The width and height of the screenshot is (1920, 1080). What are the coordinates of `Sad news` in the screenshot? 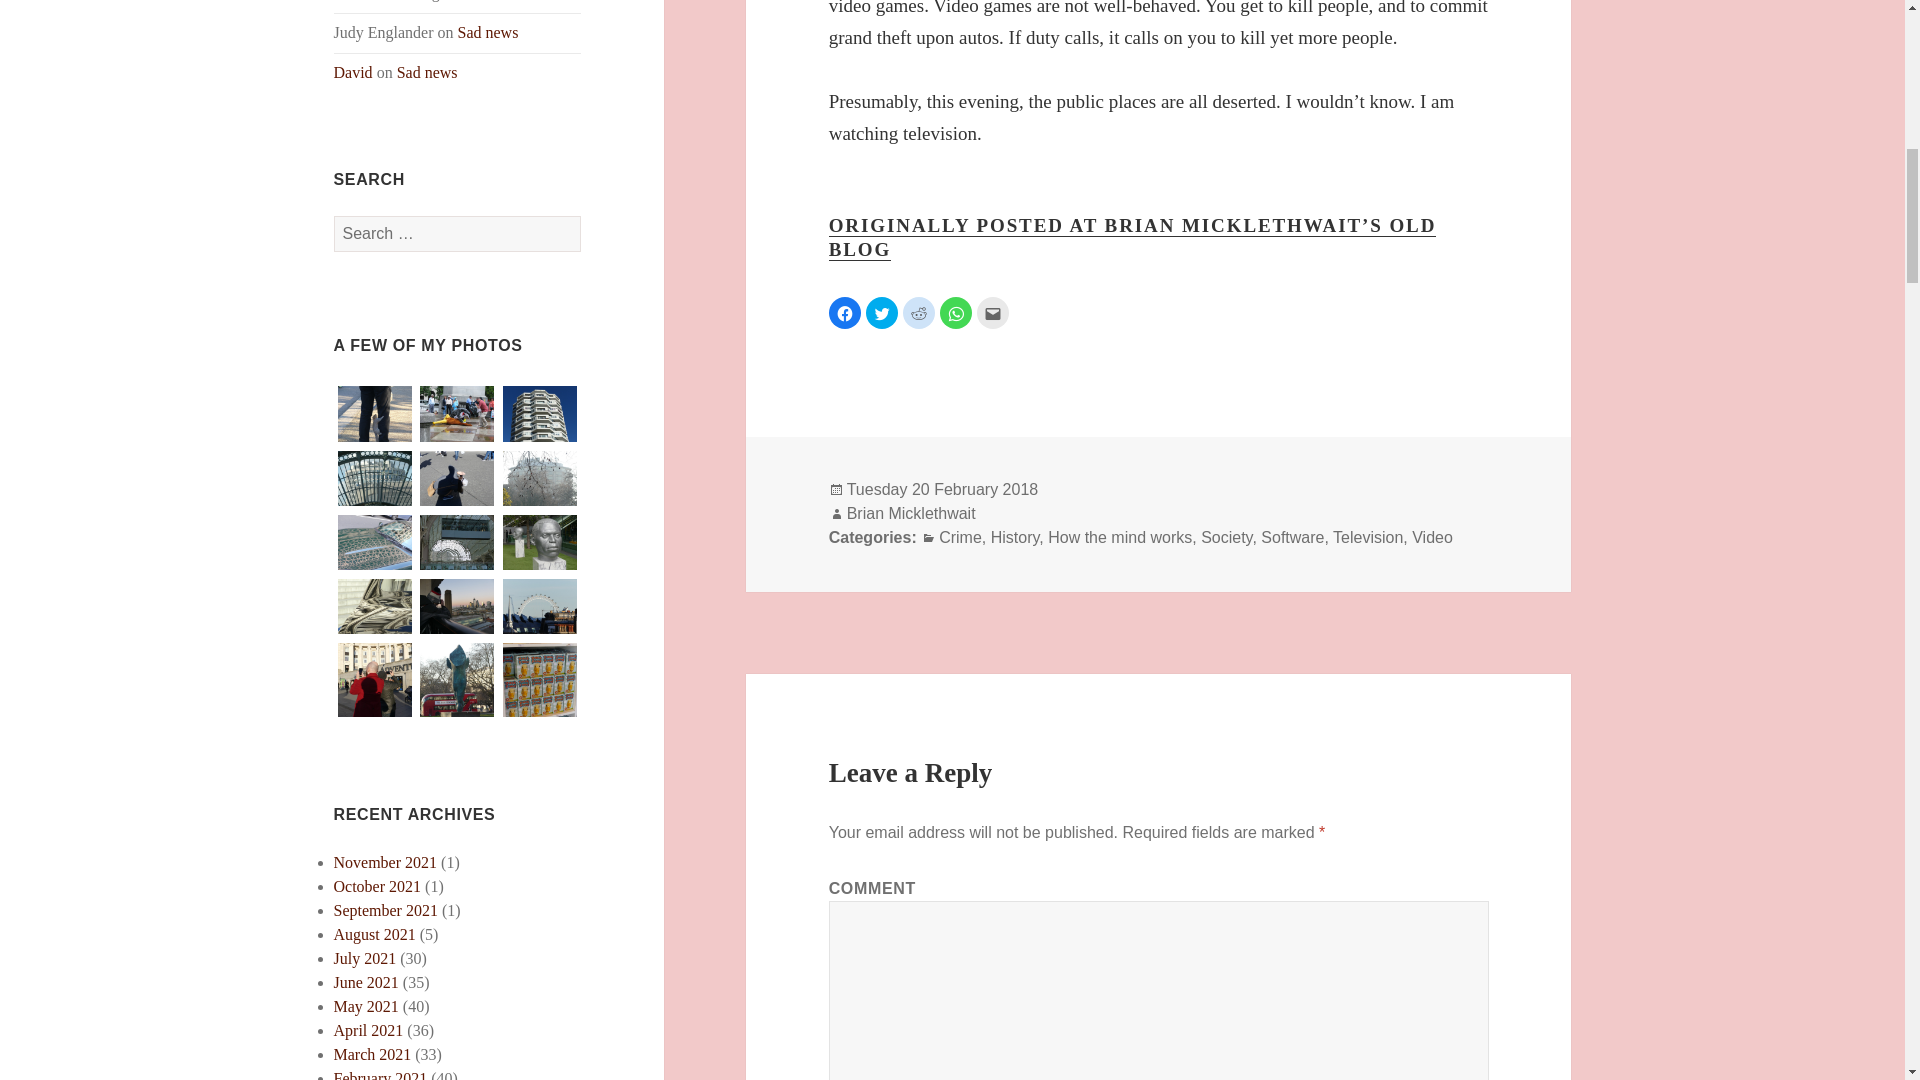 It's located at (500, 0).